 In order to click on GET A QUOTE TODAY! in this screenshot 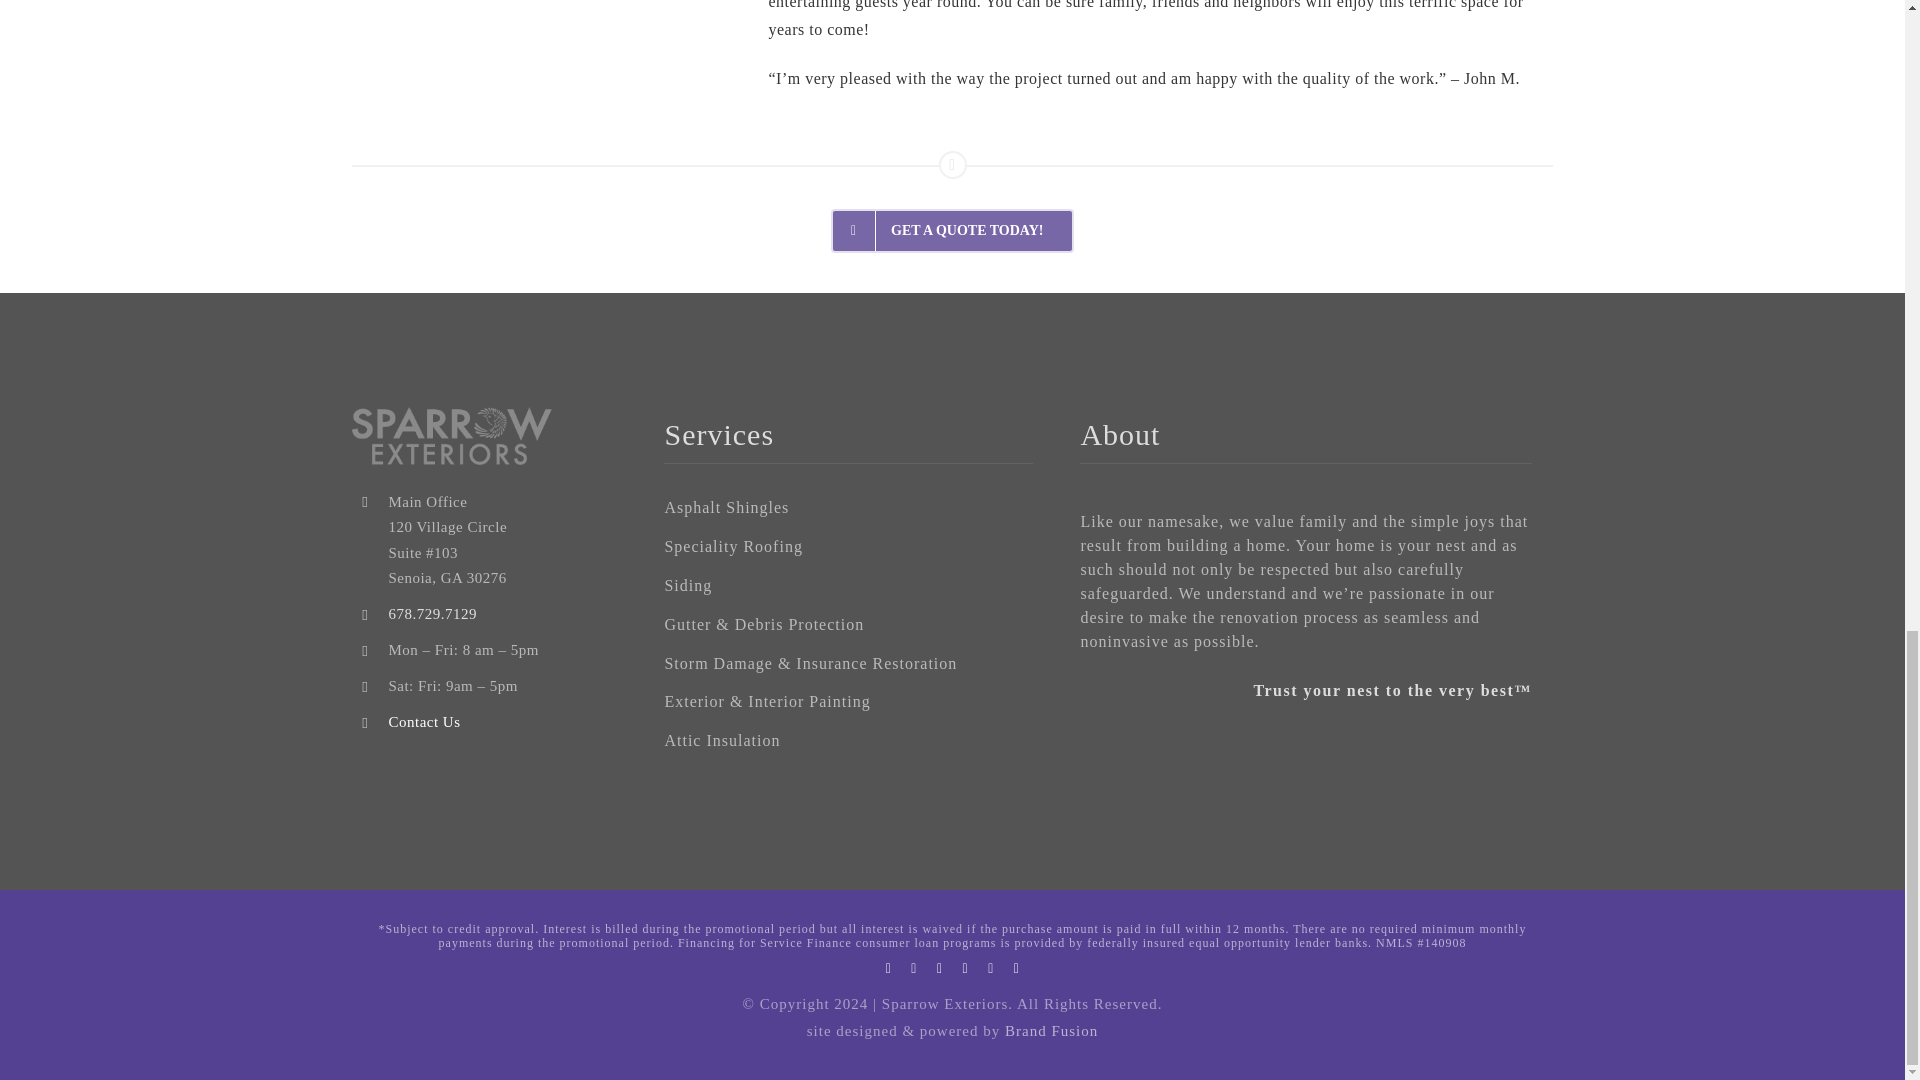, I will do `click(953, 230)`.